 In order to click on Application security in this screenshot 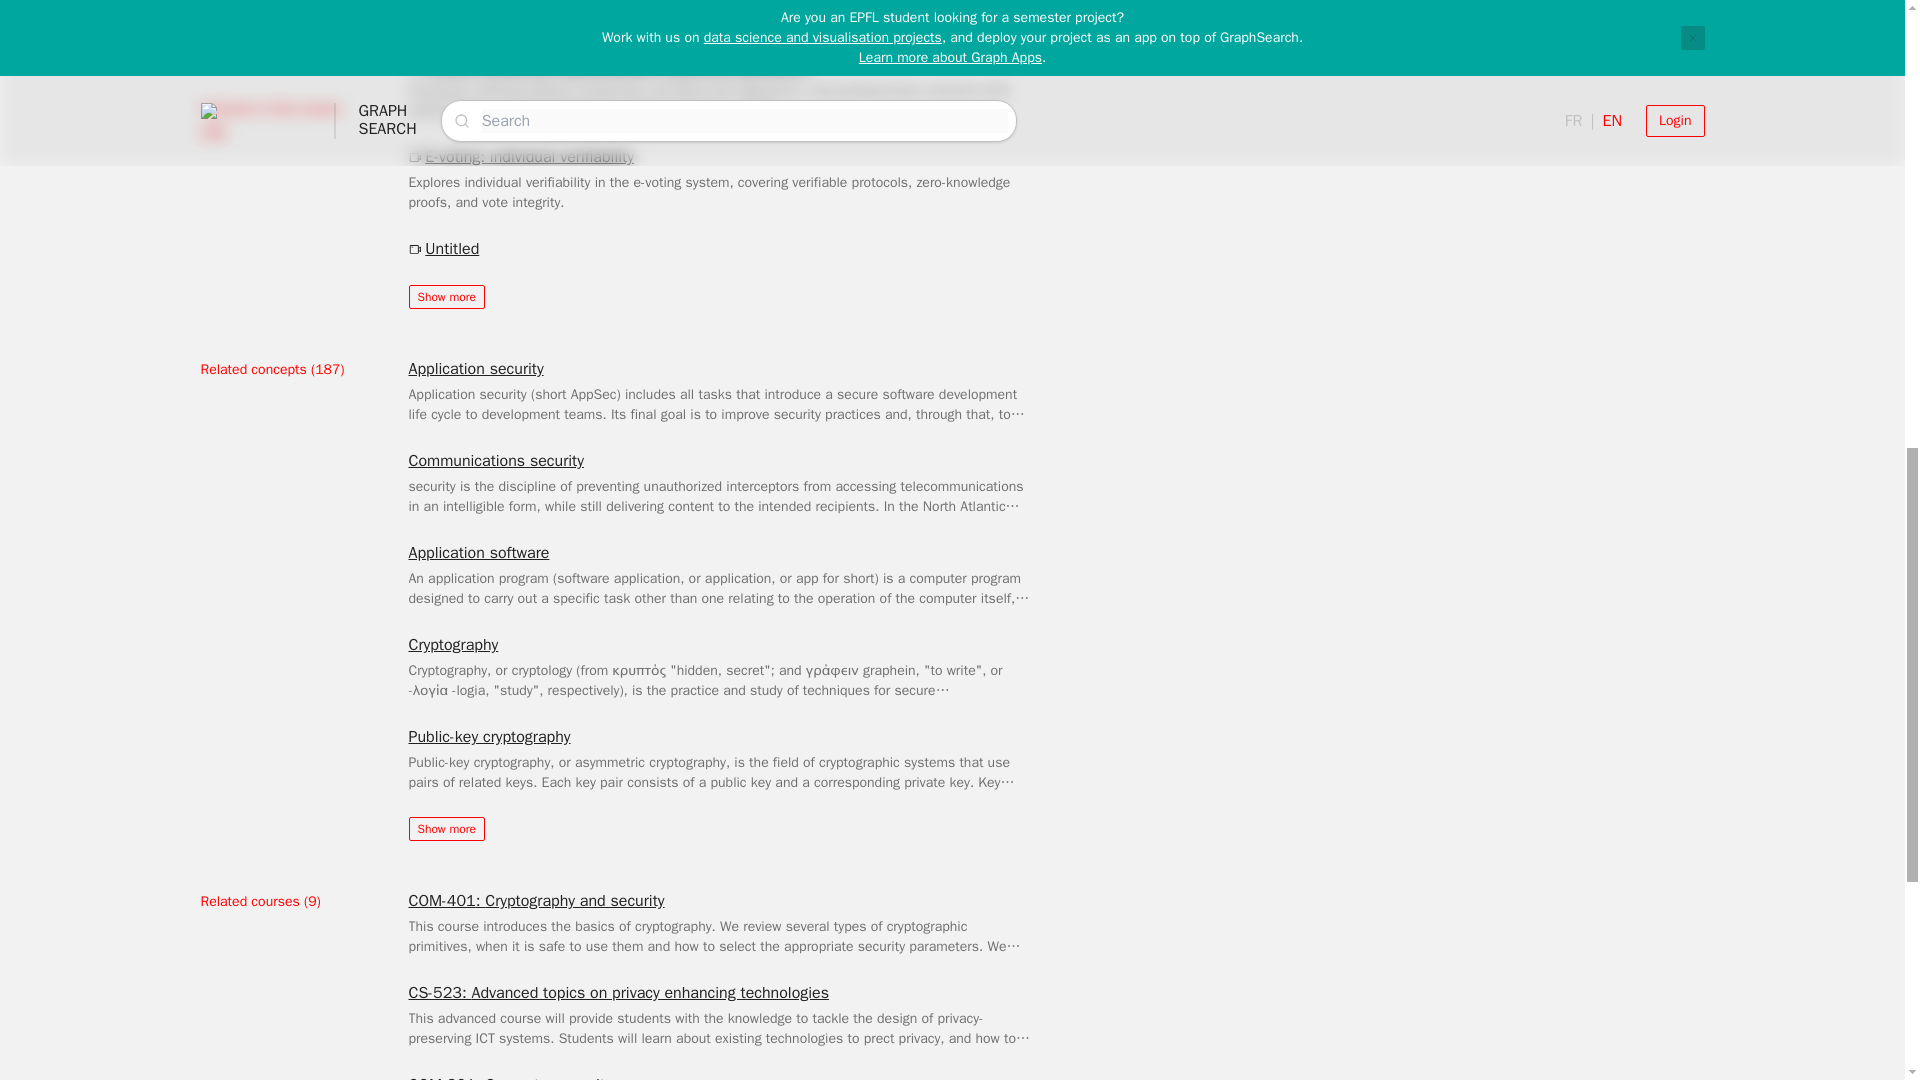, I will do `click(475, 369)`.